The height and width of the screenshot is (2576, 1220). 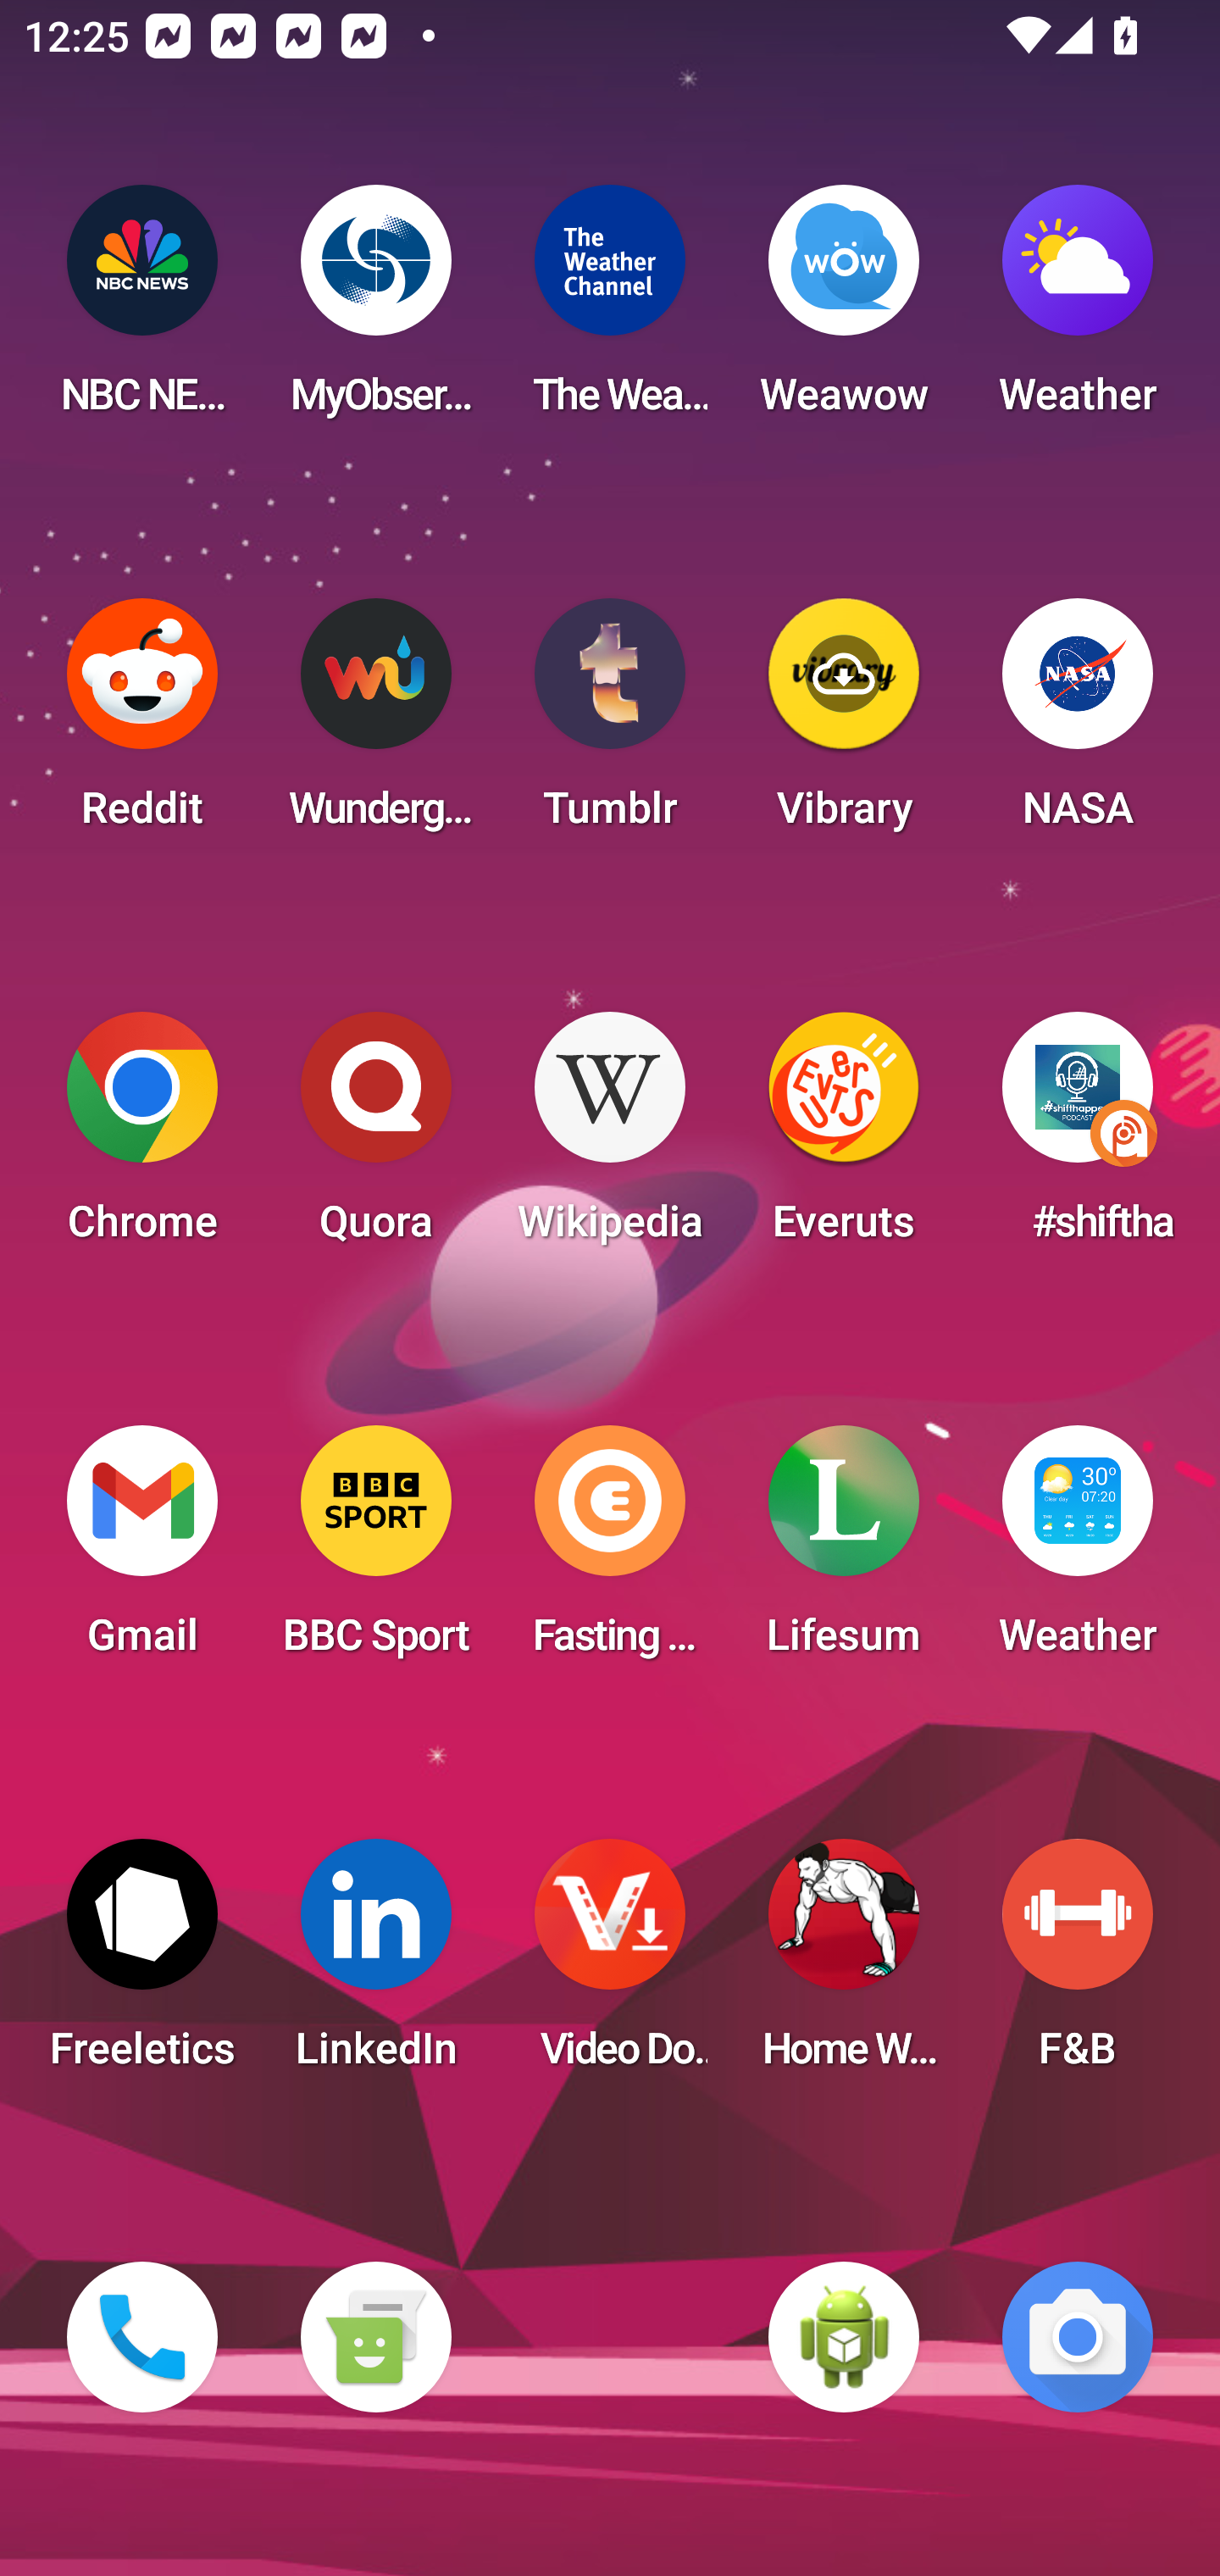 What do you see at coordinates (1078, 1964) in the screenshot?
I see `F&B` at bounding box center [1078, 1964].